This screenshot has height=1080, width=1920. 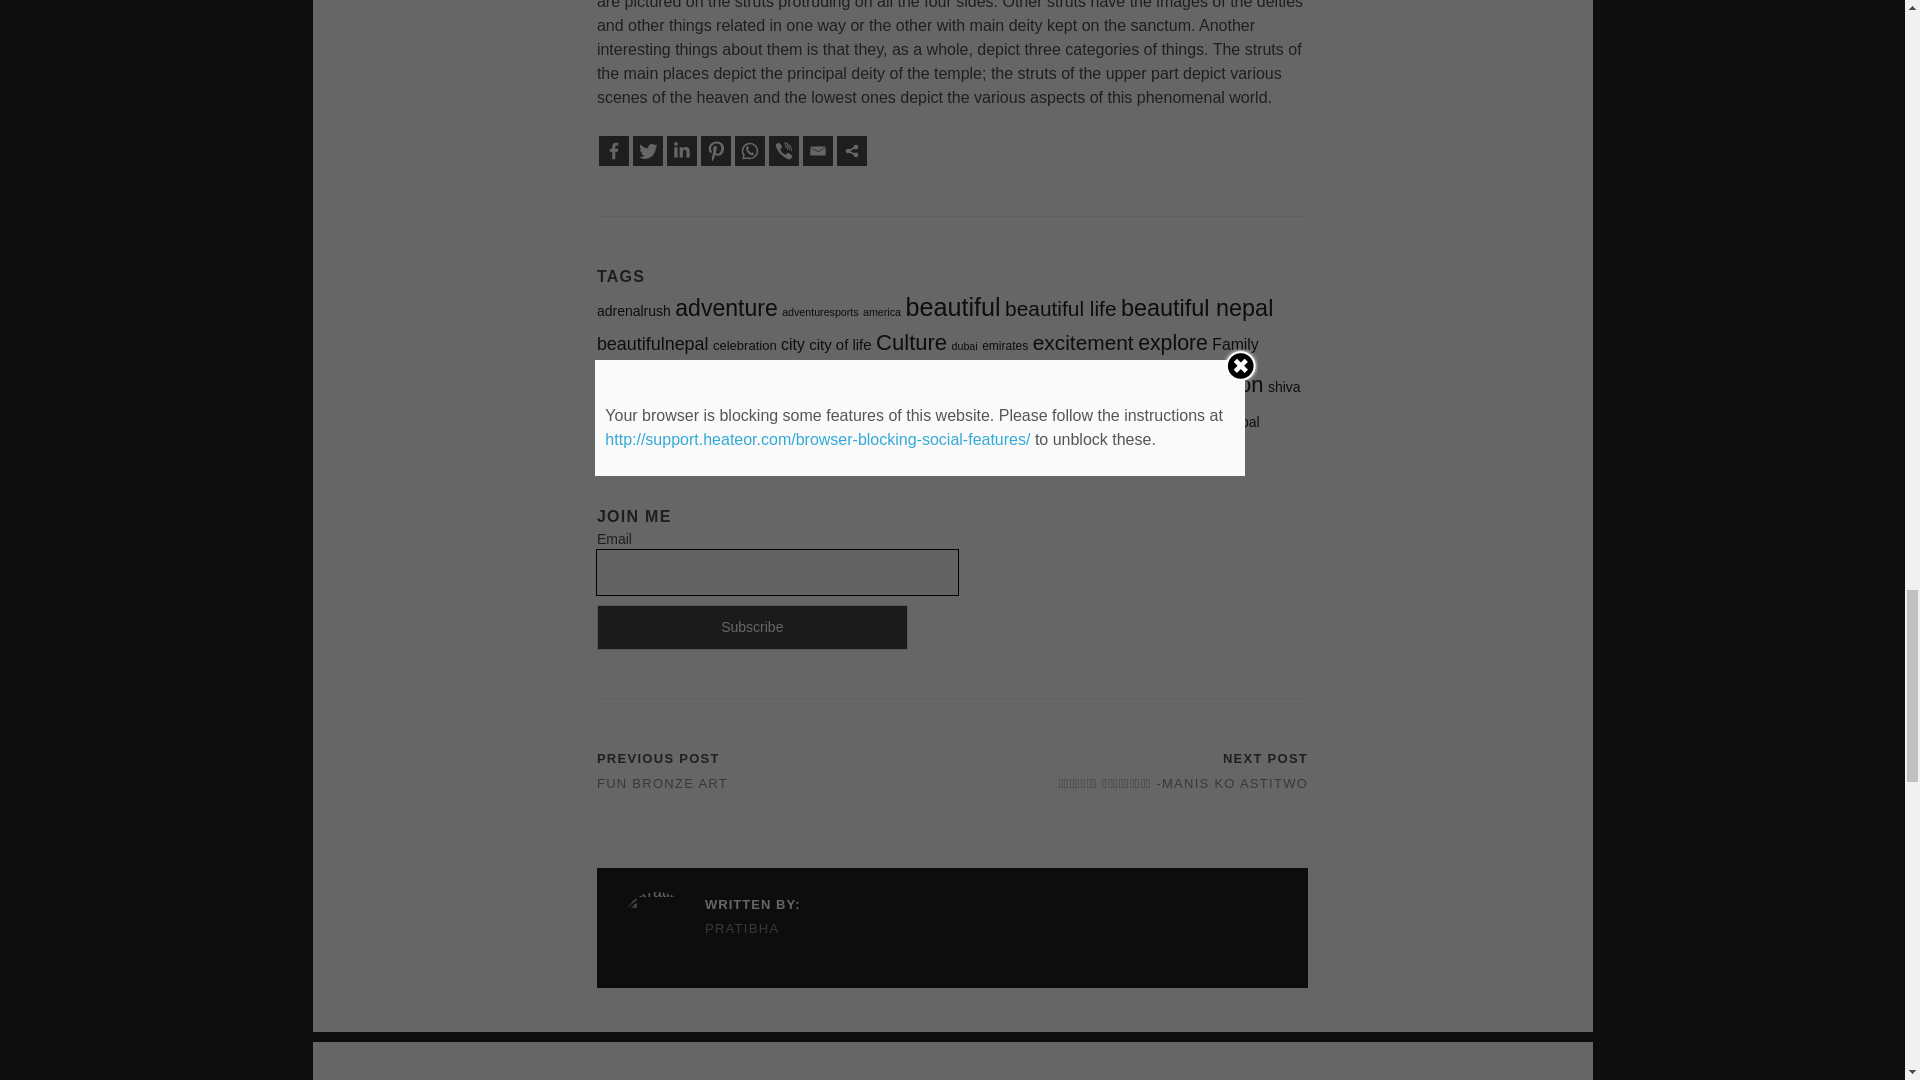 I want to click on Email, so click(x=818, y=151).